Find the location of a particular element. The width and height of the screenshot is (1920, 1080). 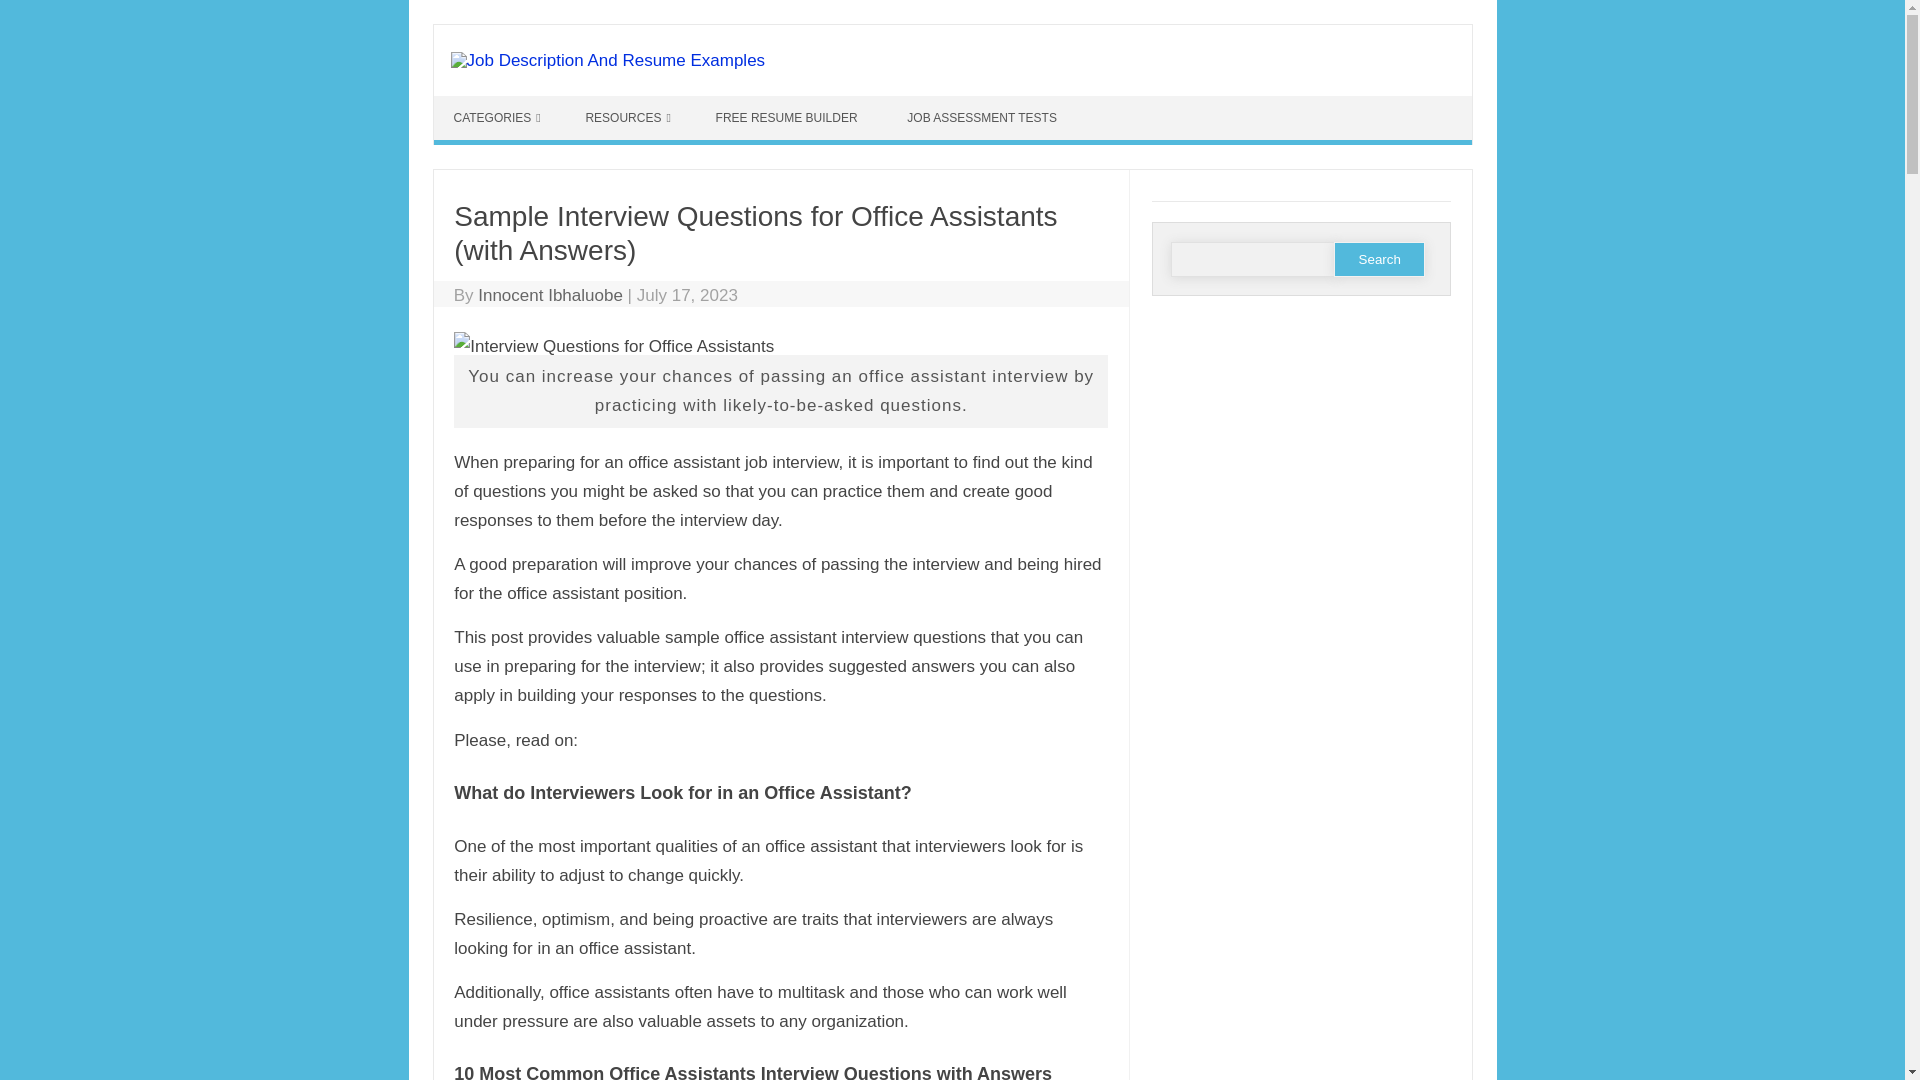

JOB ASSESSMENT TESTS is located at coordinates (984, 118).